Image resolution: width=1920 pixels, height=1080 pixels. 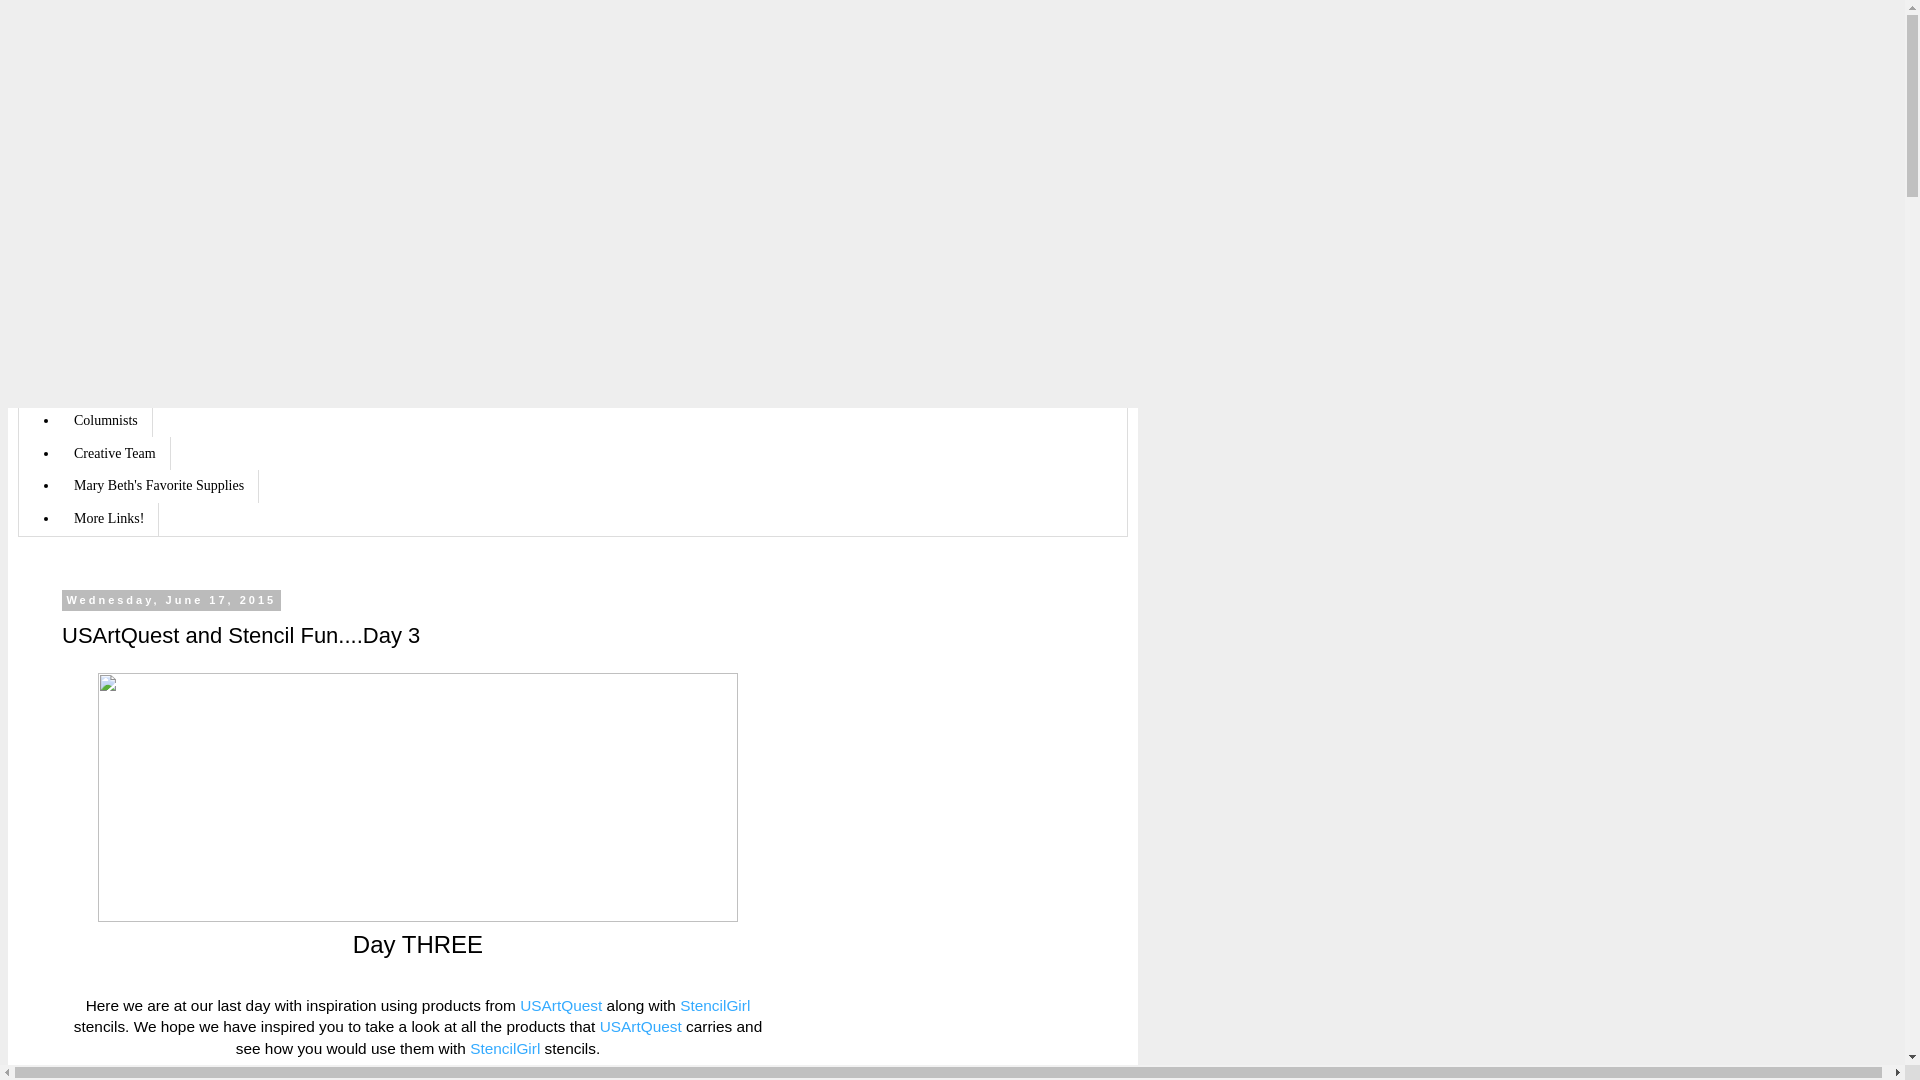 What do you see at coordinates (714, 1005) in the screenshot?
I see `StencilGirl` at bounding box center [714, 1005].